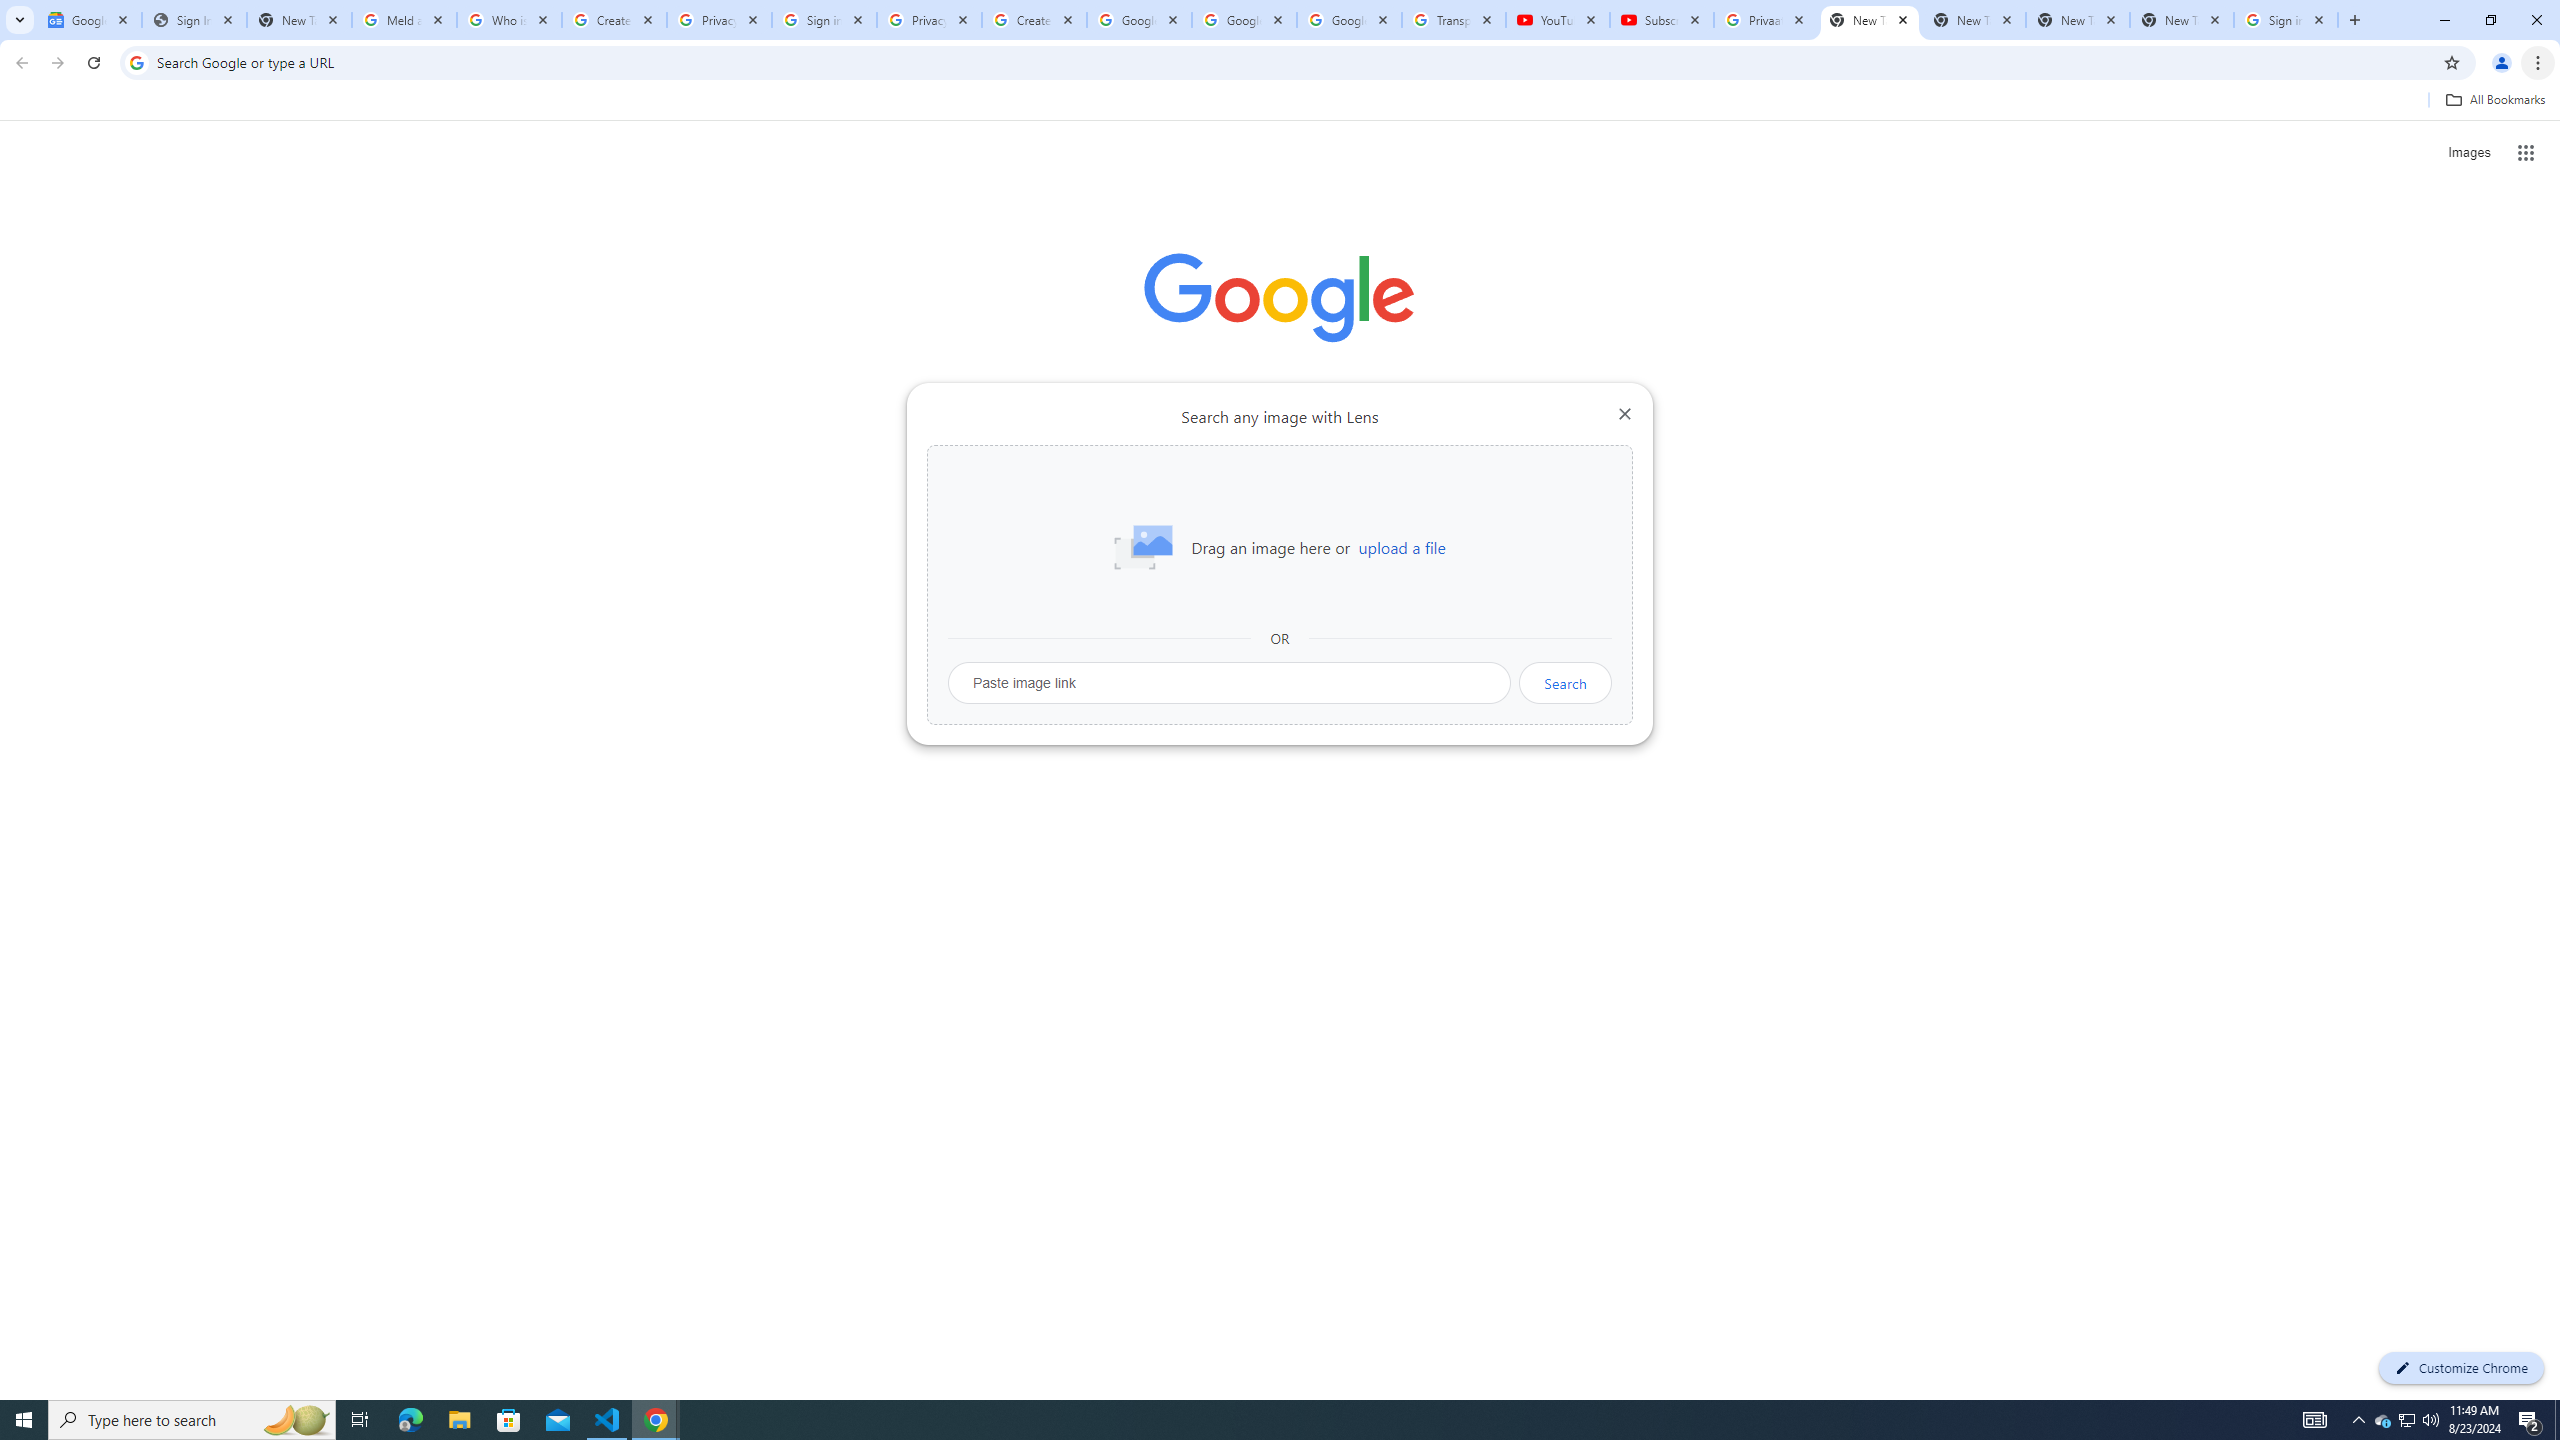 The height and width of the screenshot is (1440, 2560). Describe the element at coordinates (509, 20) in the screenshot. I see `Who is my administrator? - Google Account Help` at that location.